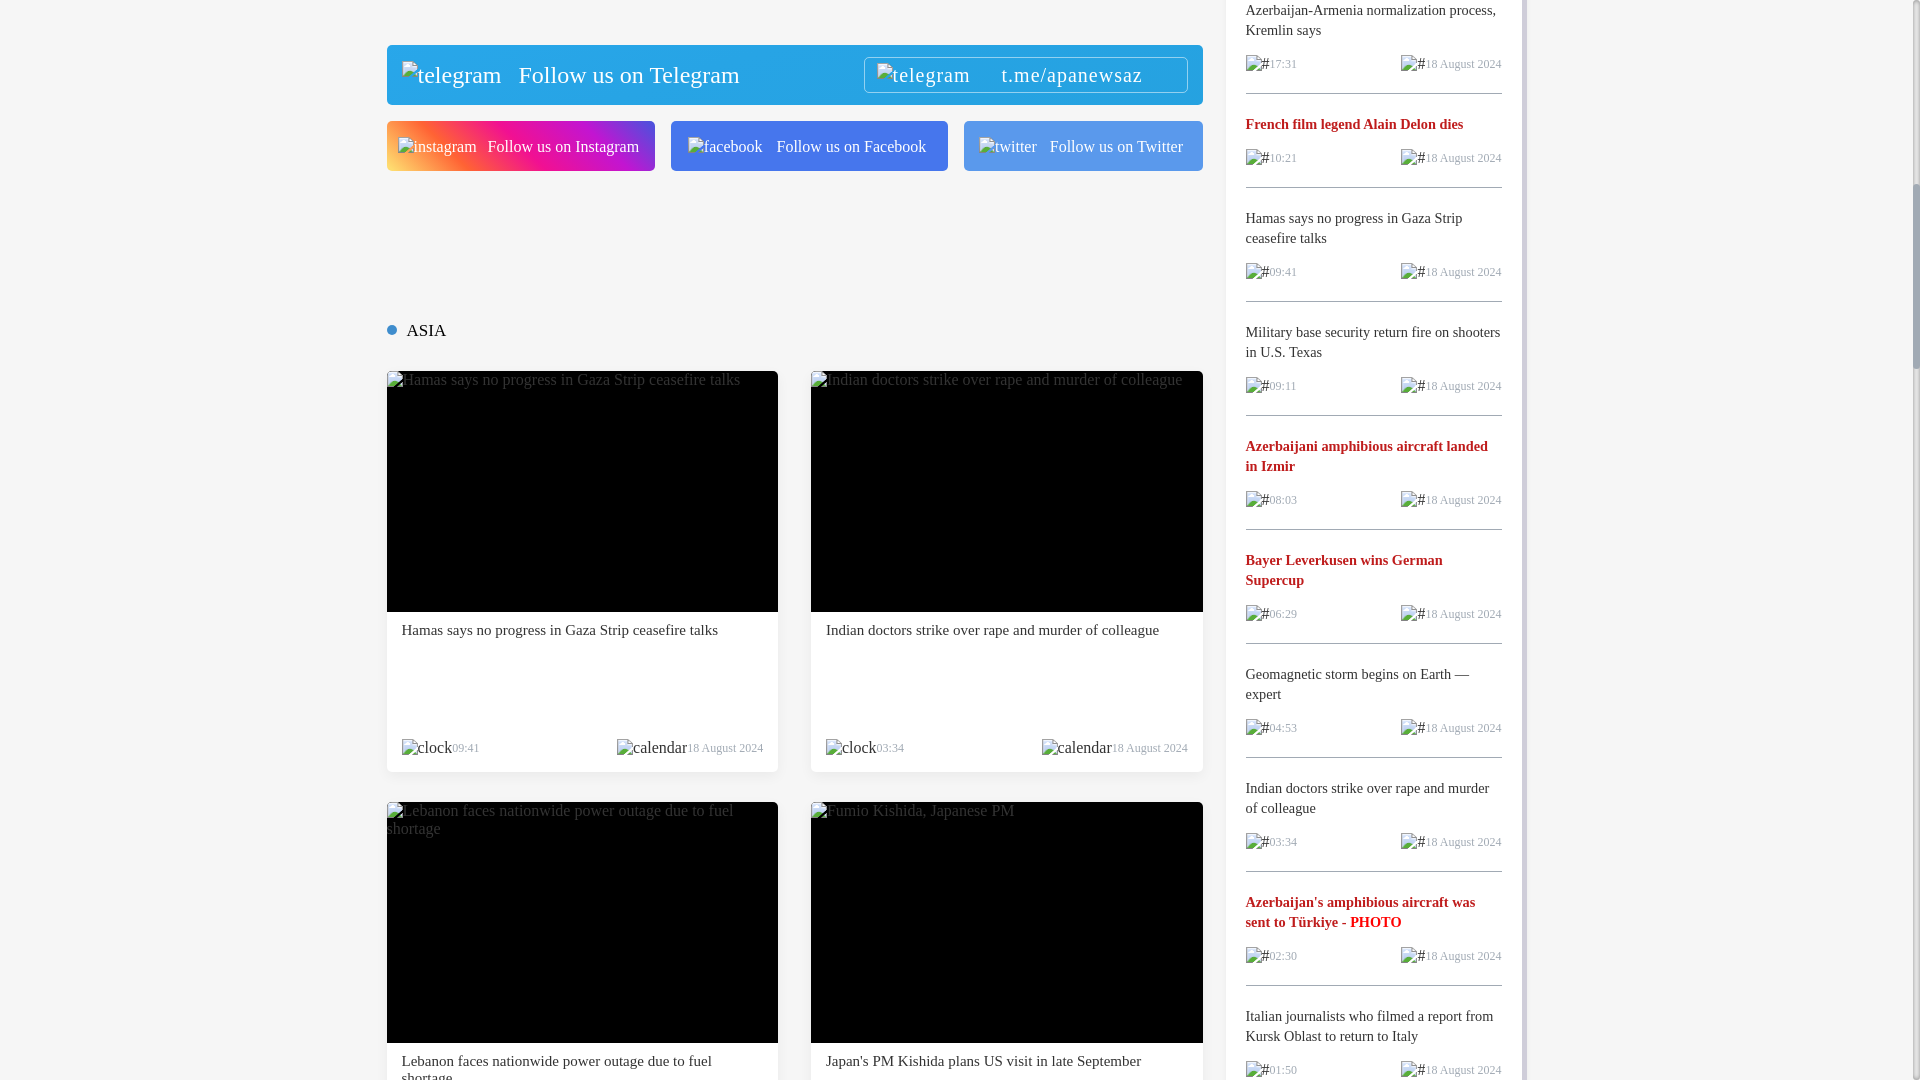  What do you see at coordinates (809, 145) in the screenshot?
I see `Follow us on Facebook` at bounding box center [809, 145].